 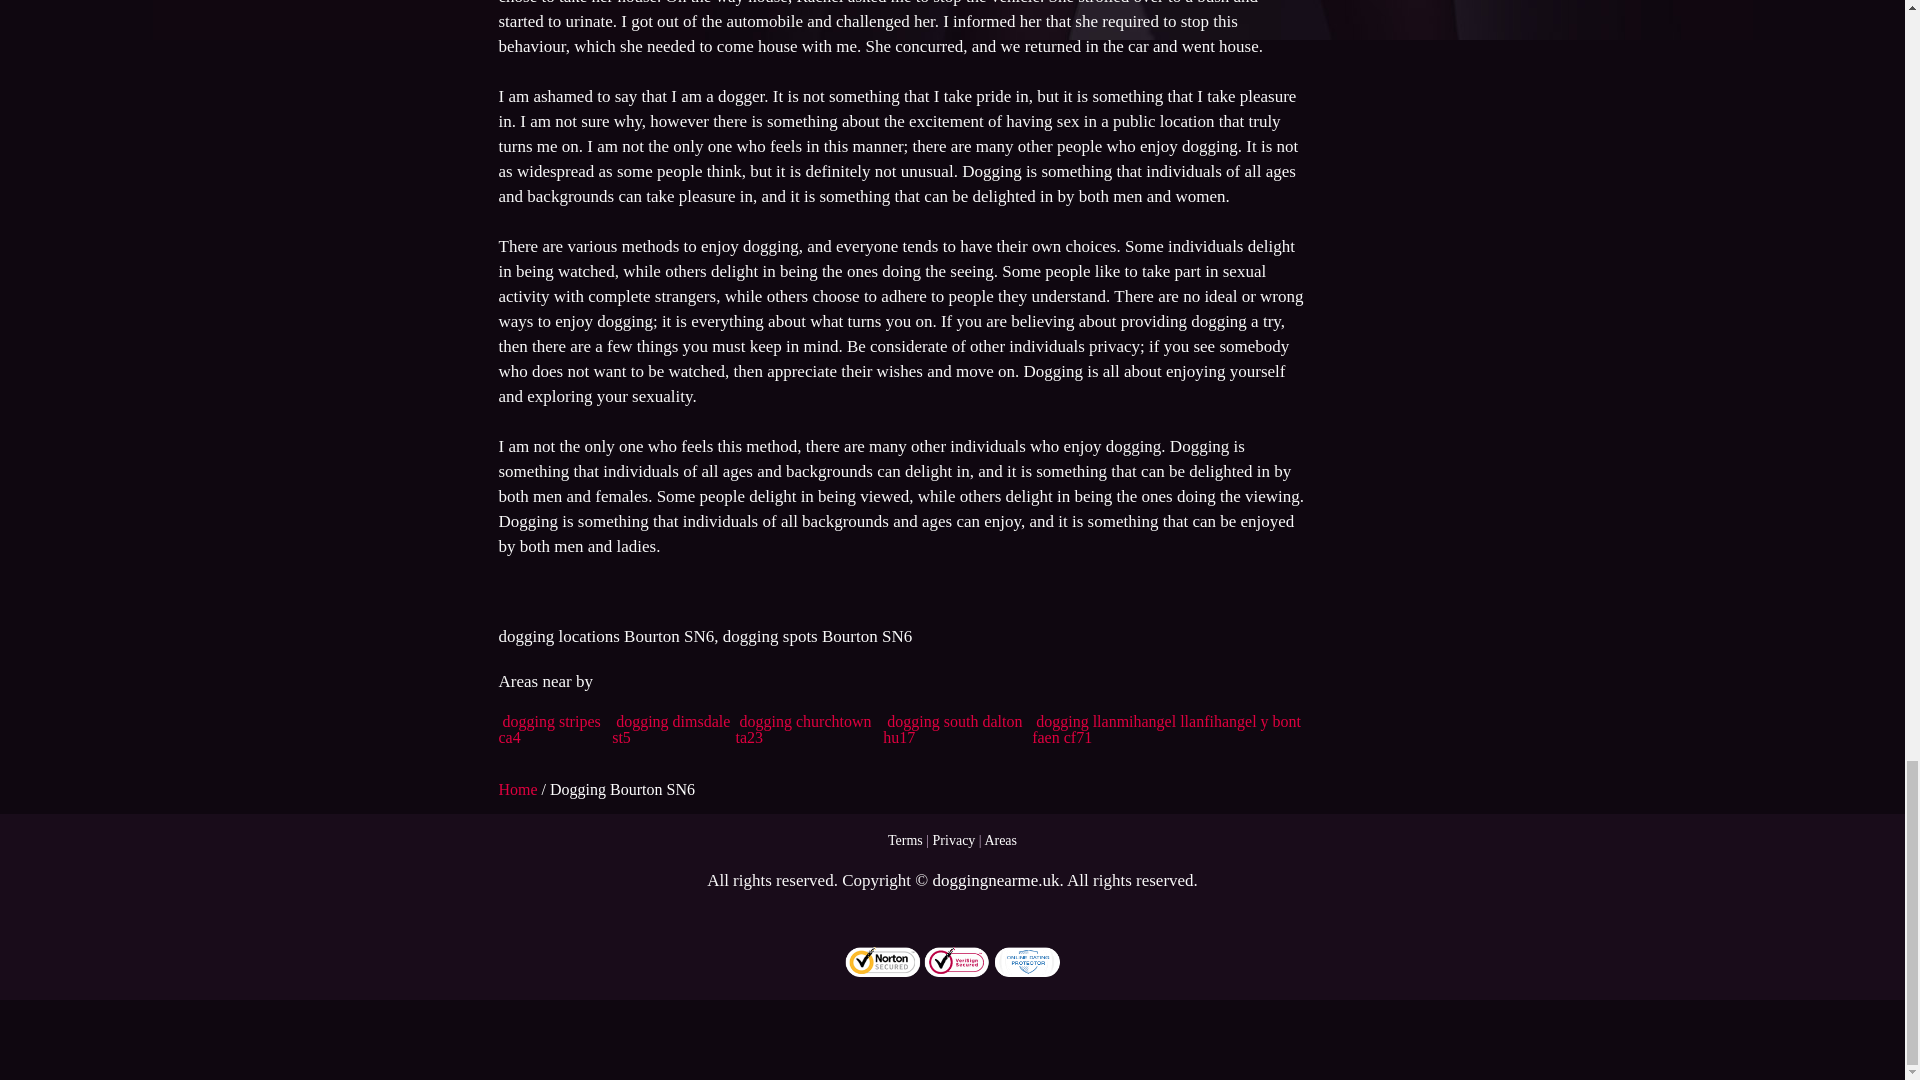 I want to click on Home, so click(x=519, y=789).